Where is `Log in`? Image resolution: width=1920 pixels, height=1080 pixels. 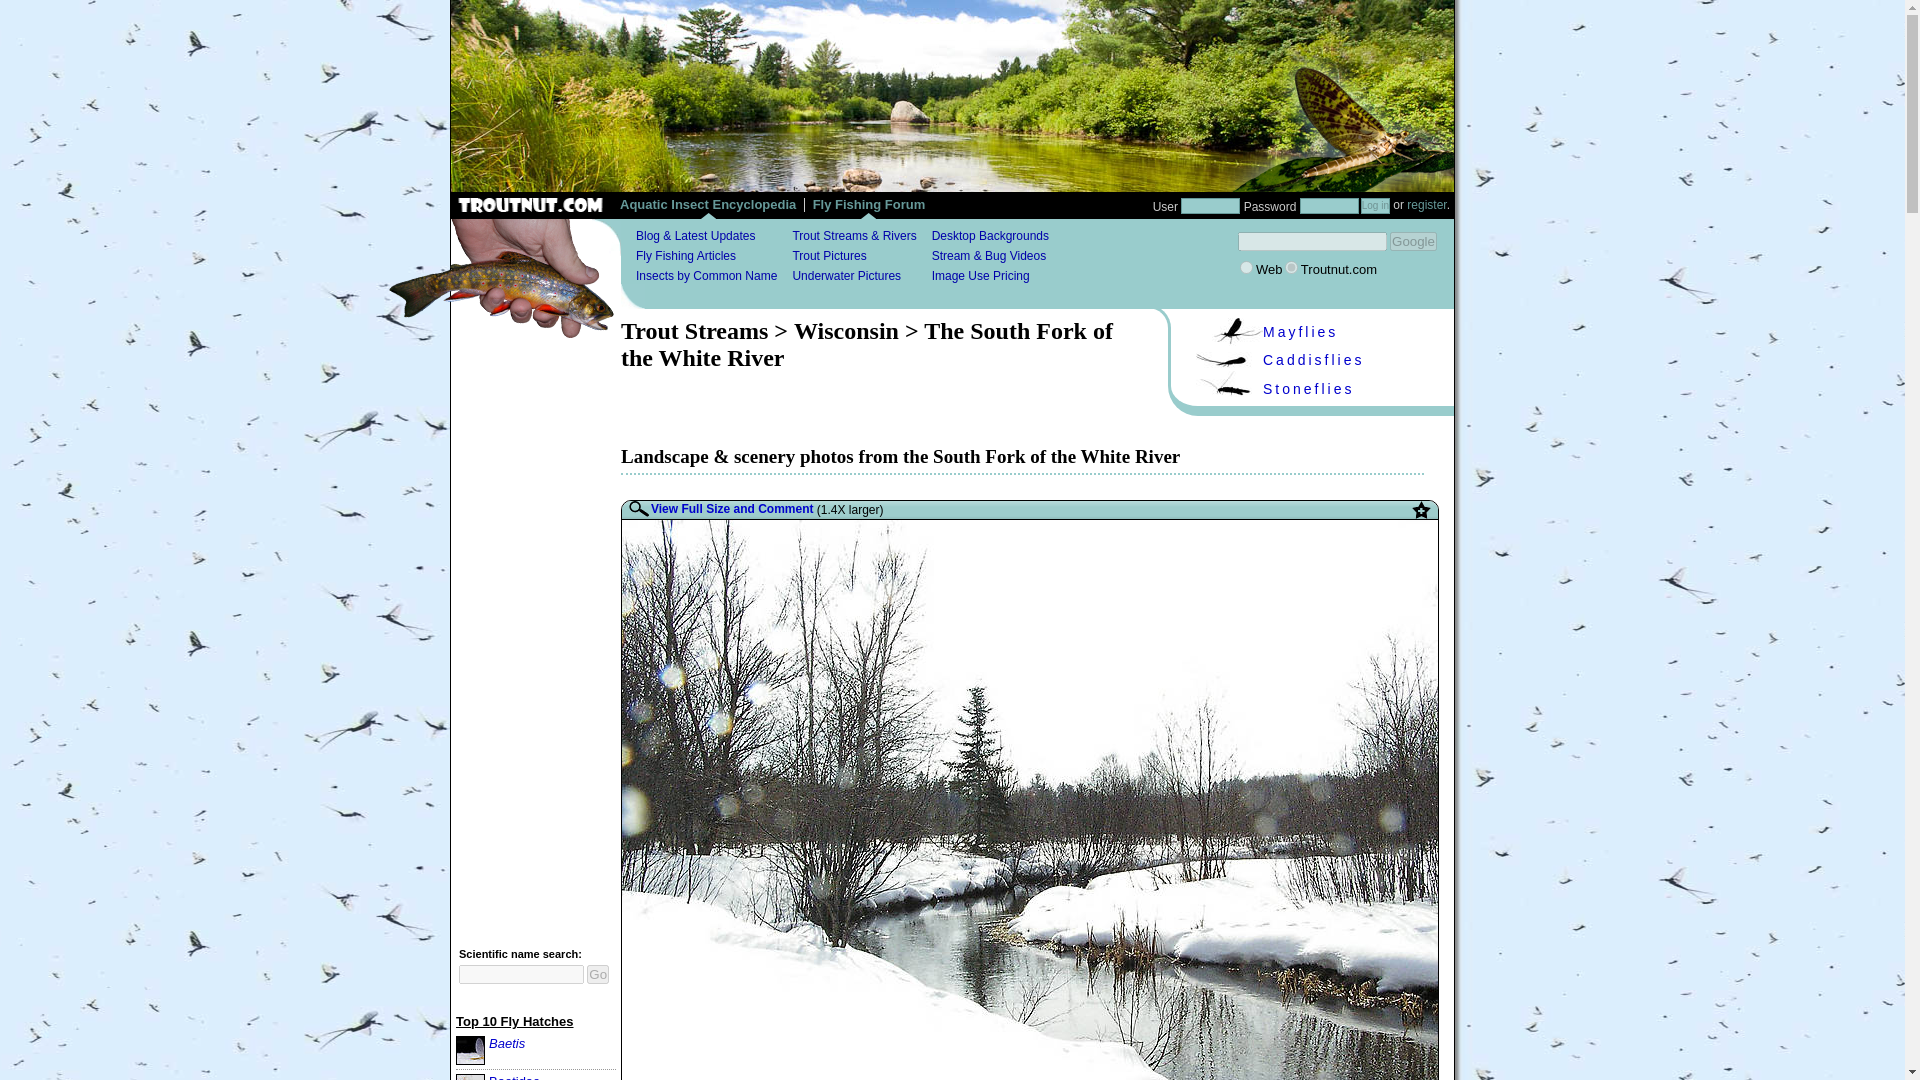 Log in is located at coordinates (1376, 205).